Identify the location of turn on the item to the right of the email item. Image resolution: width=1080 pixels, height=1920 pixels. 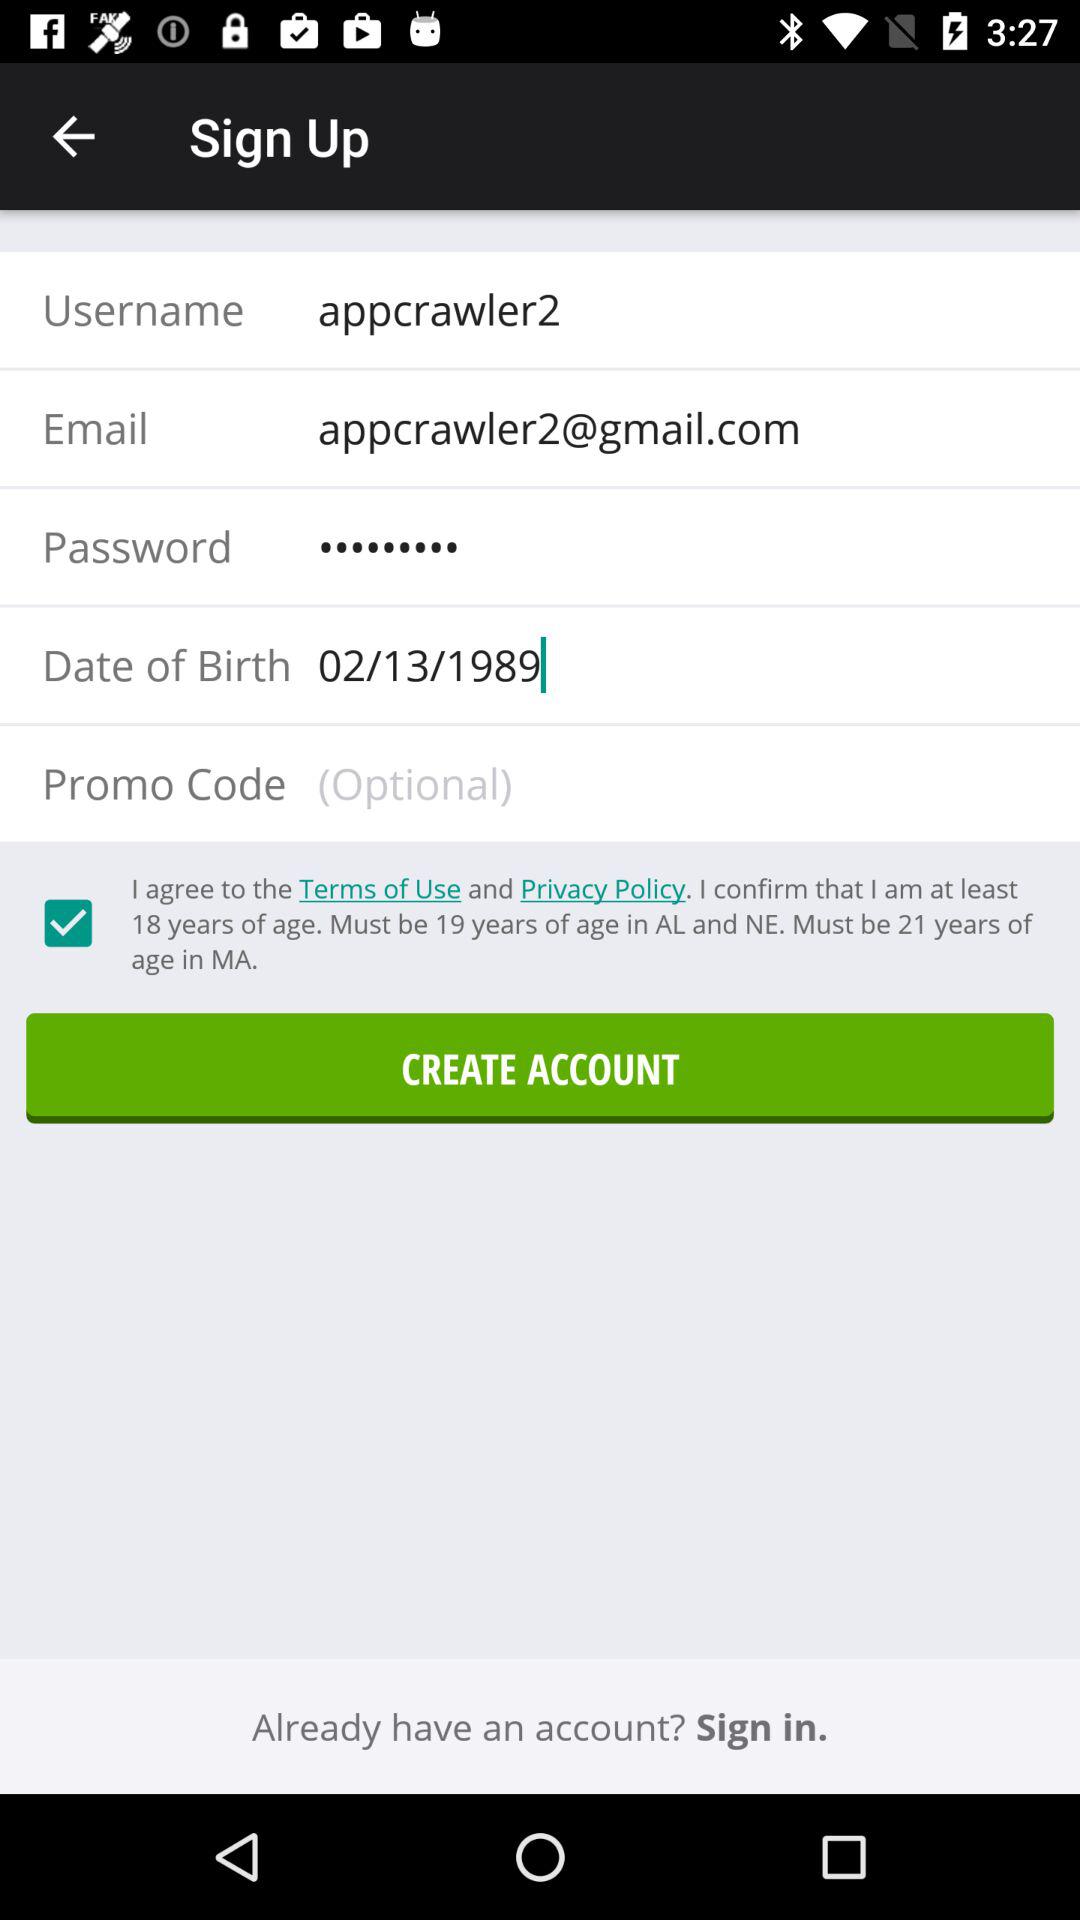
(671, 427).